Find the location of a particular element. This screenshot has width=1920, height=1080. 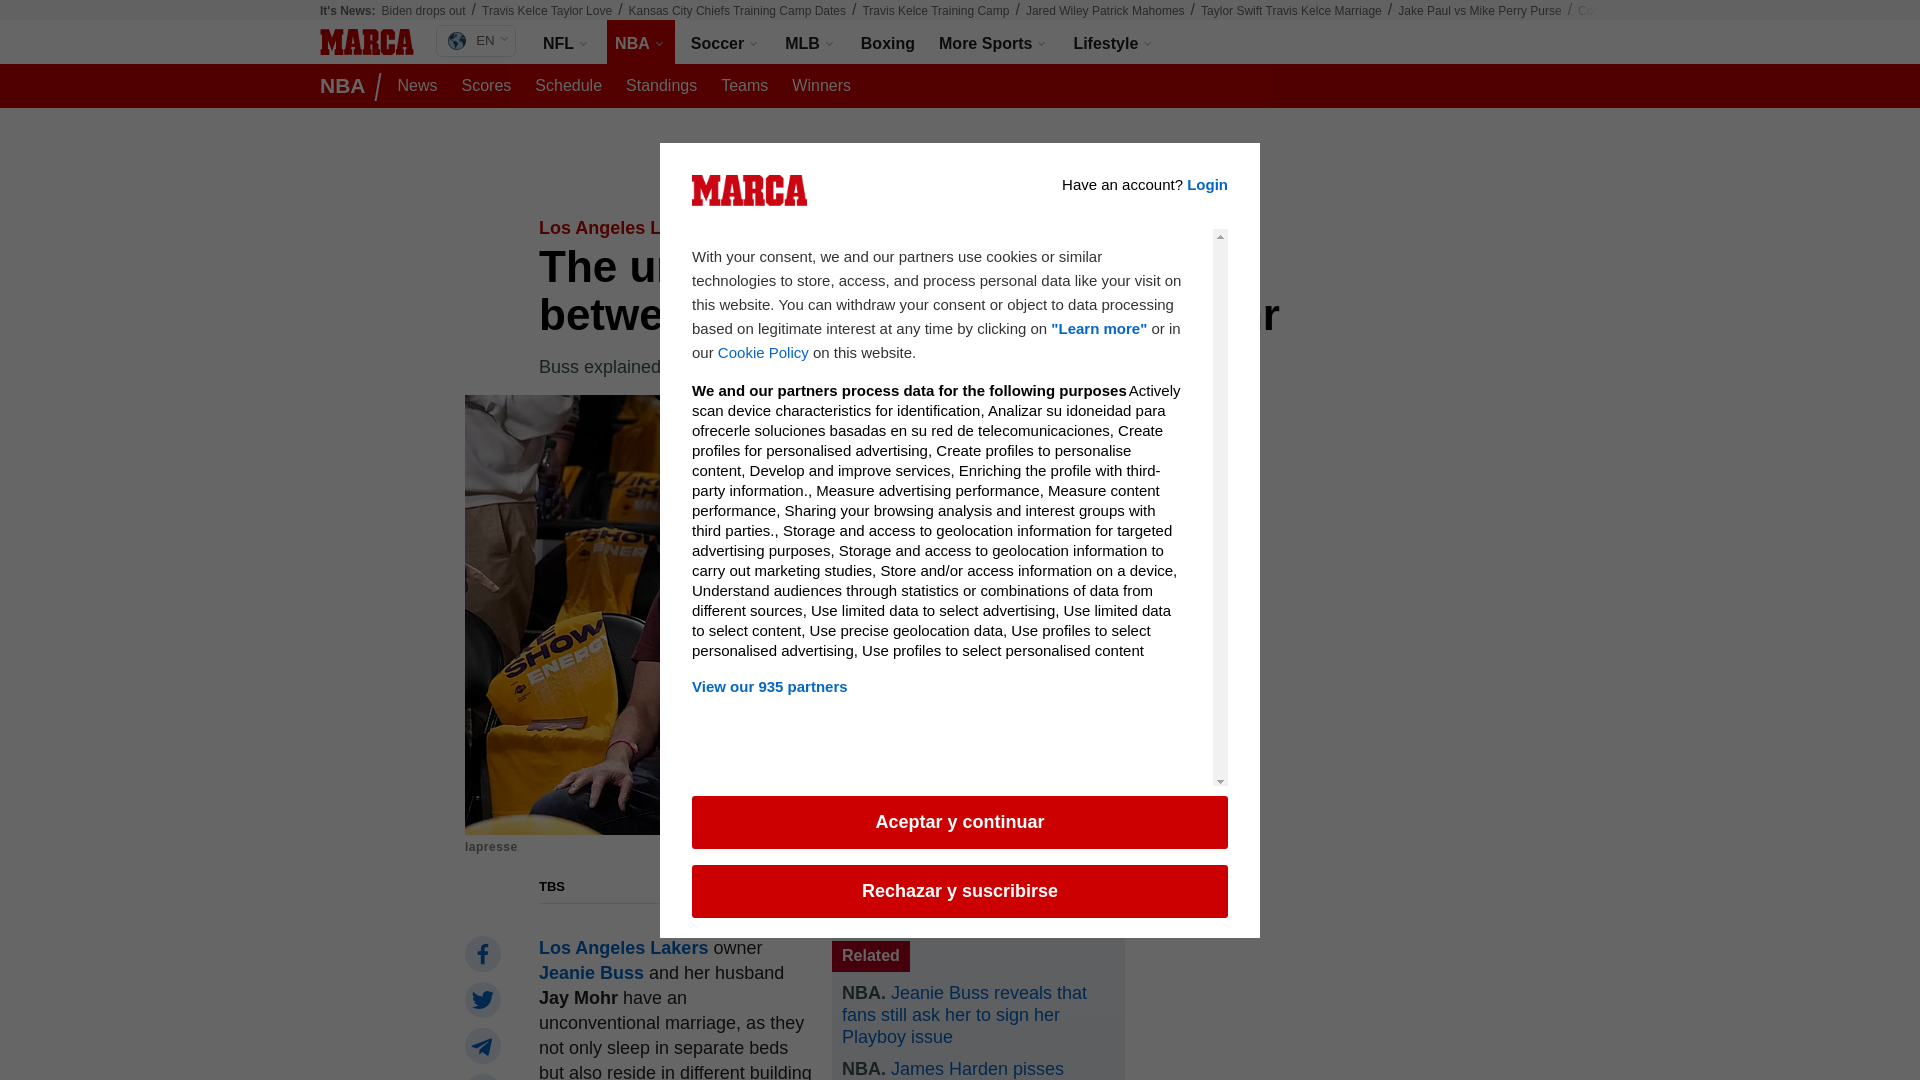

Jared Wiley Patrick Mahomes is located at coordinates (1104, 11).